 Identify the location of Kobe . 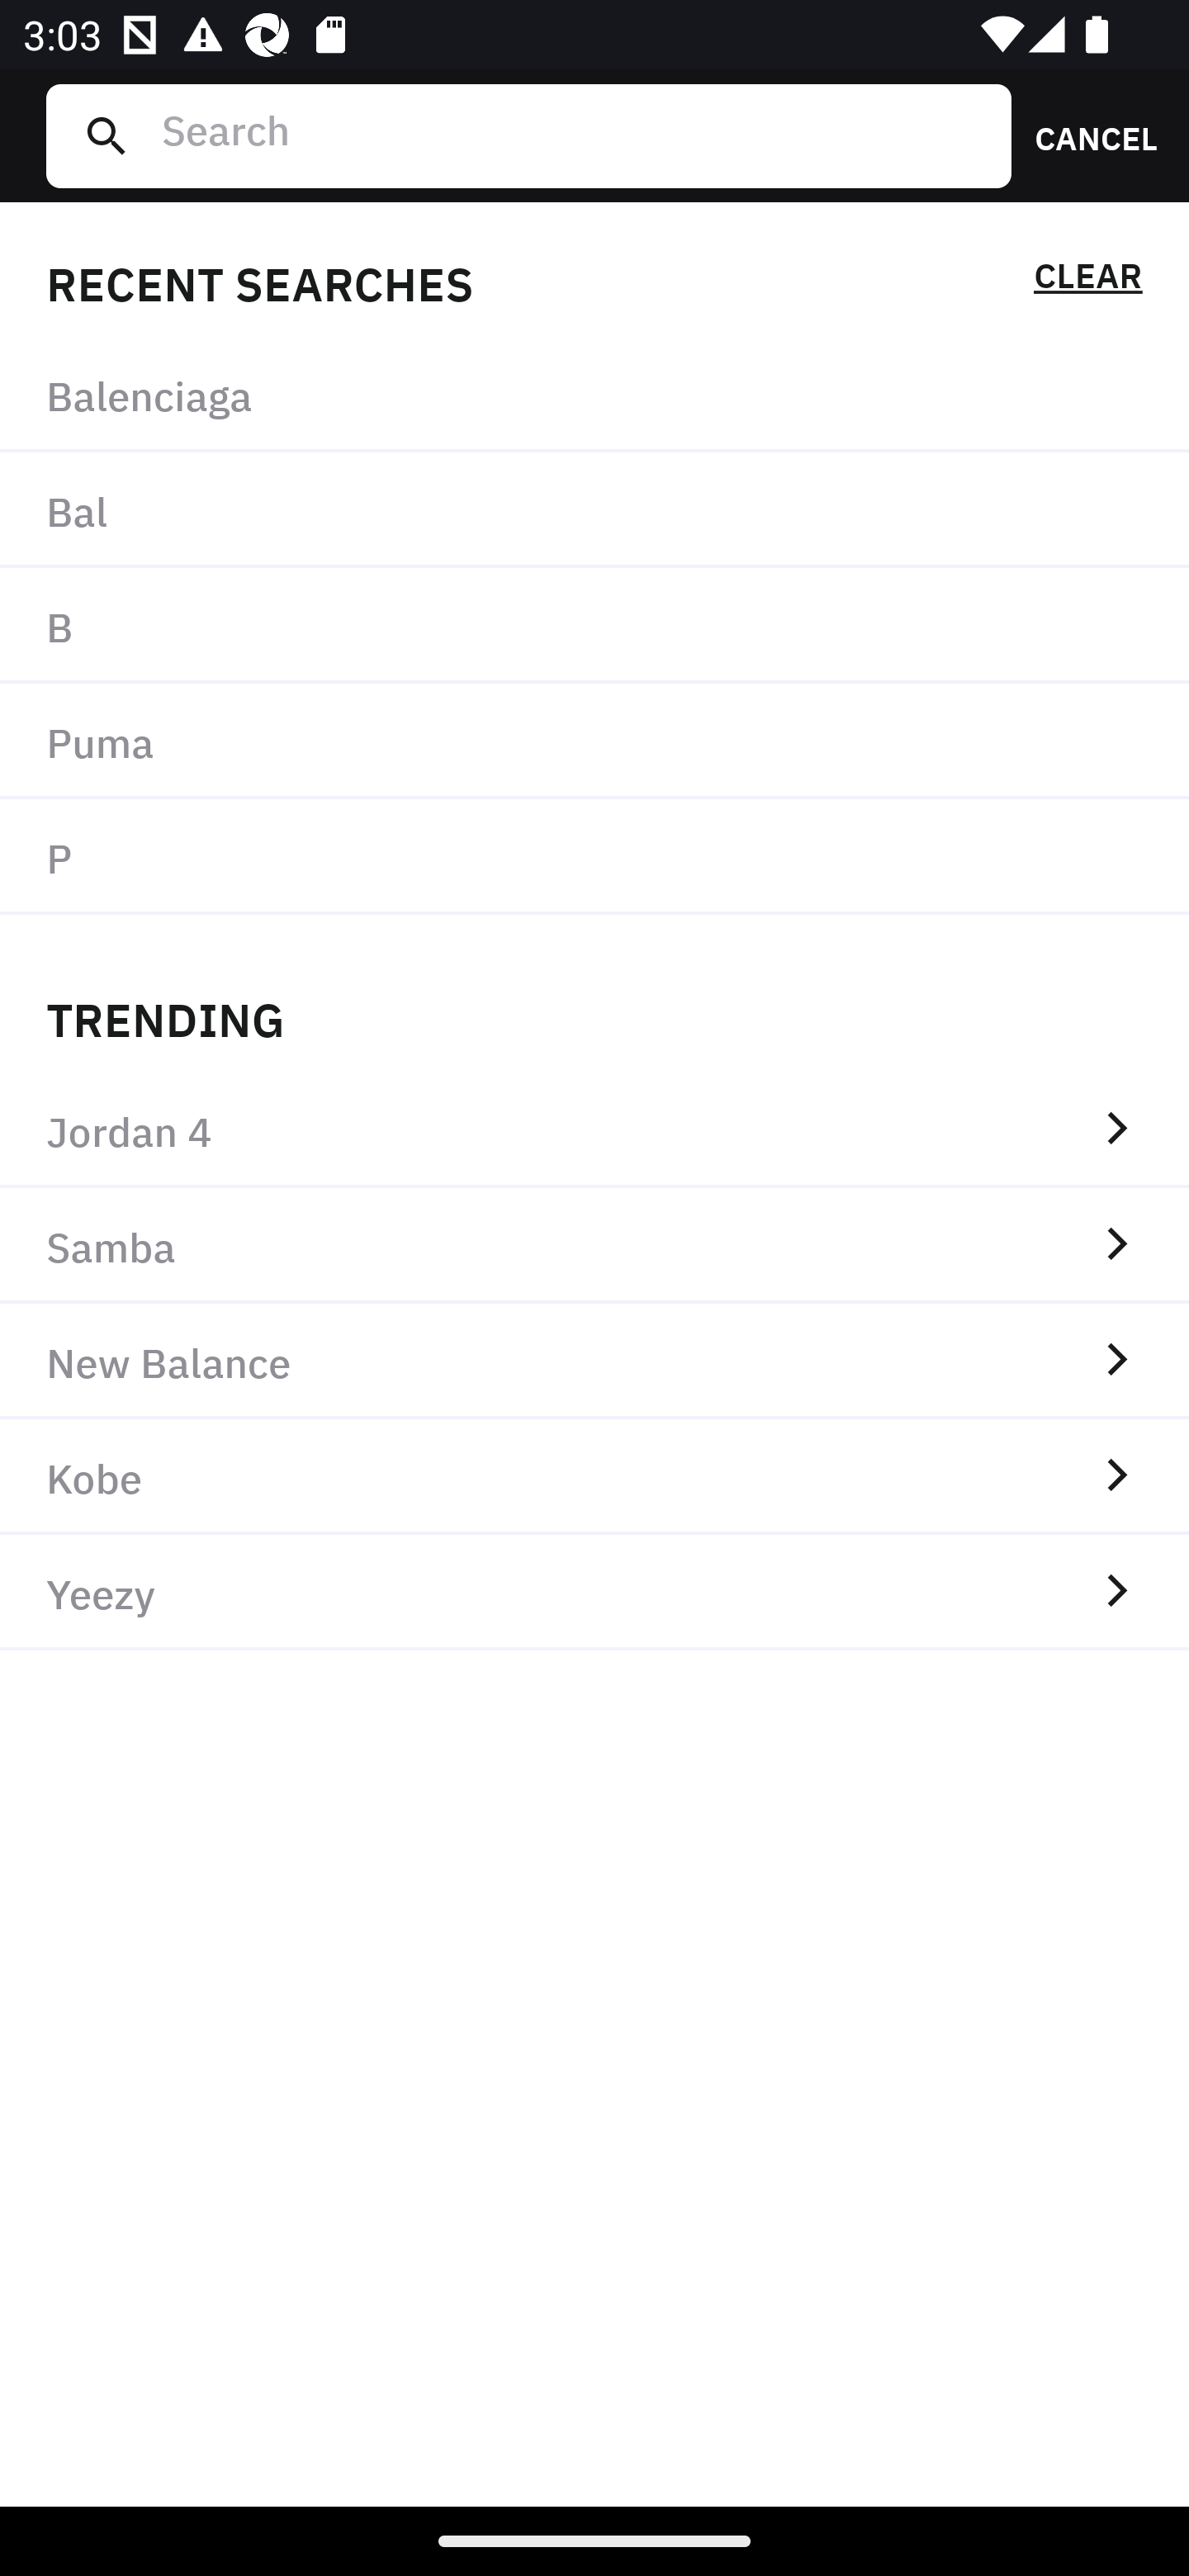
(594, 1477).